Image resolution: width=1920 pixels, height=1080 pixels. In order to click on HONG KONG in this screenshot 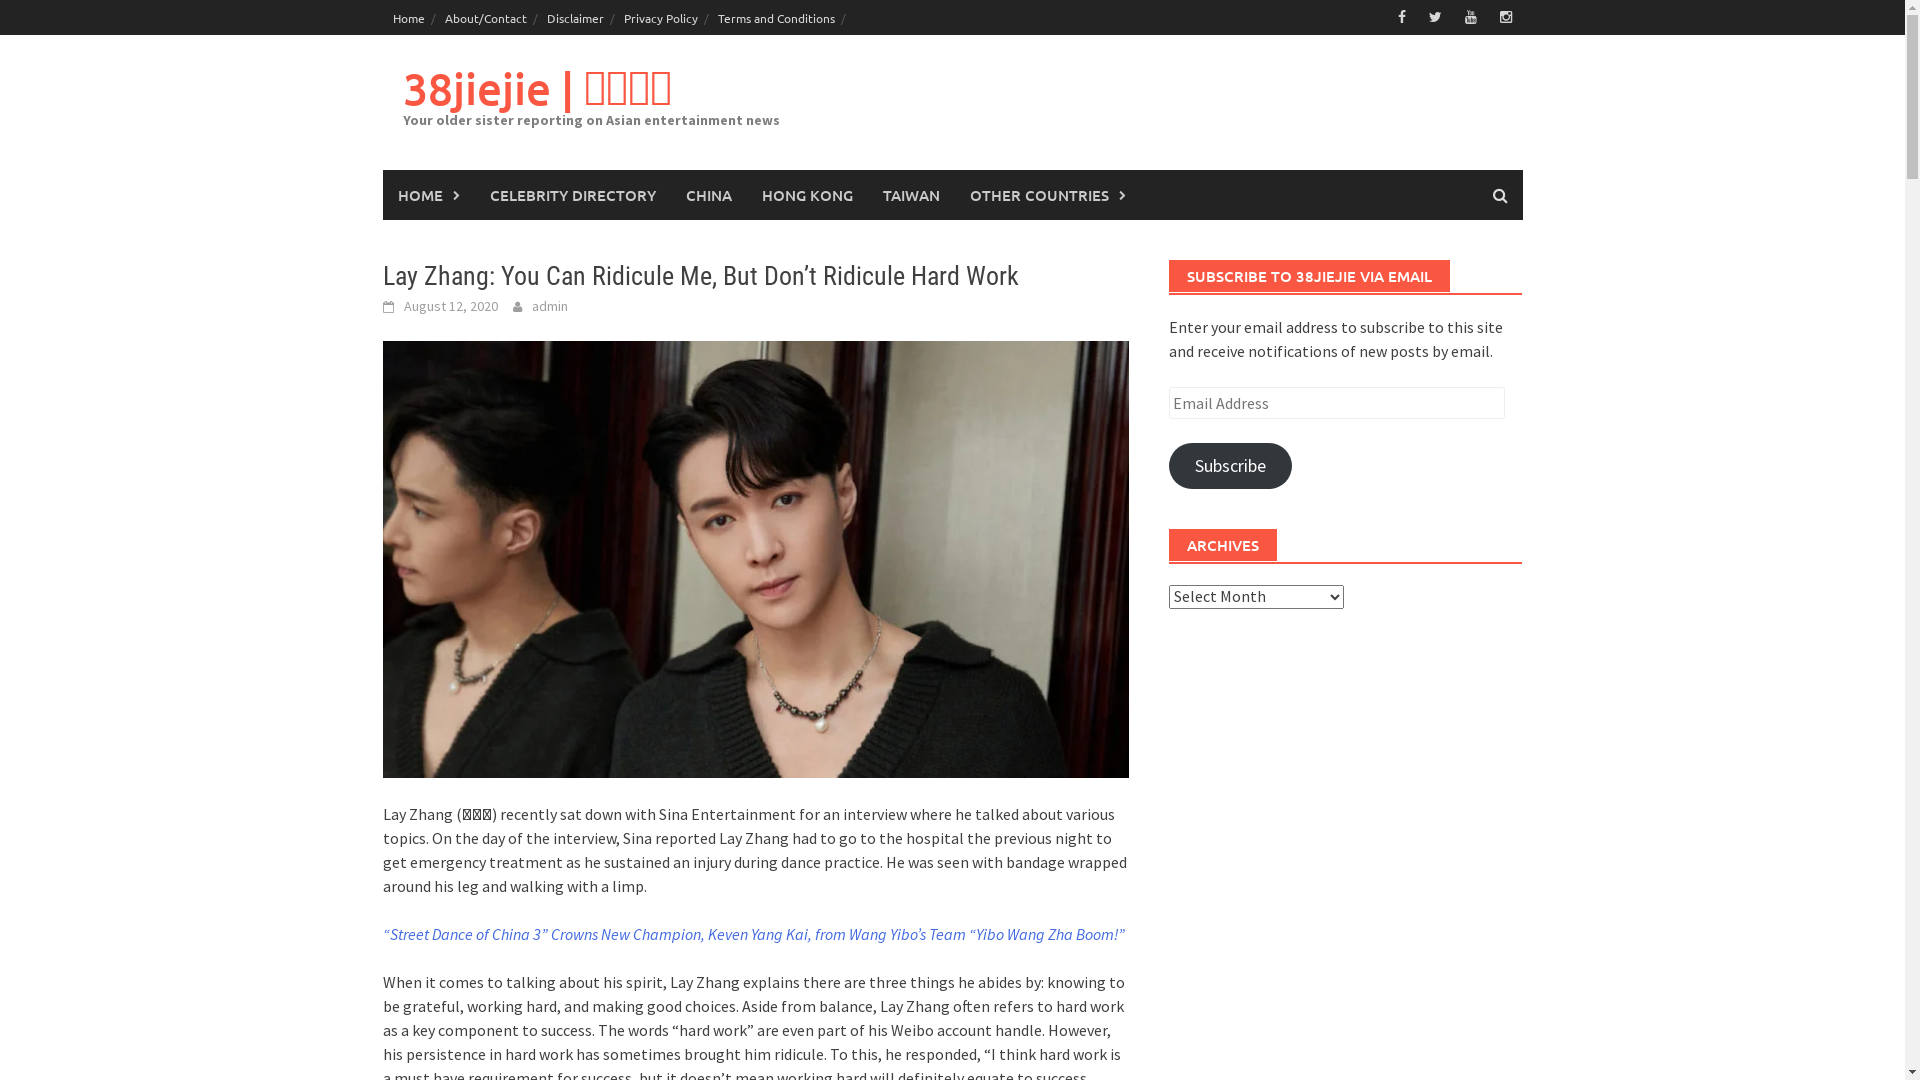, I will do `click(806, 195)`.